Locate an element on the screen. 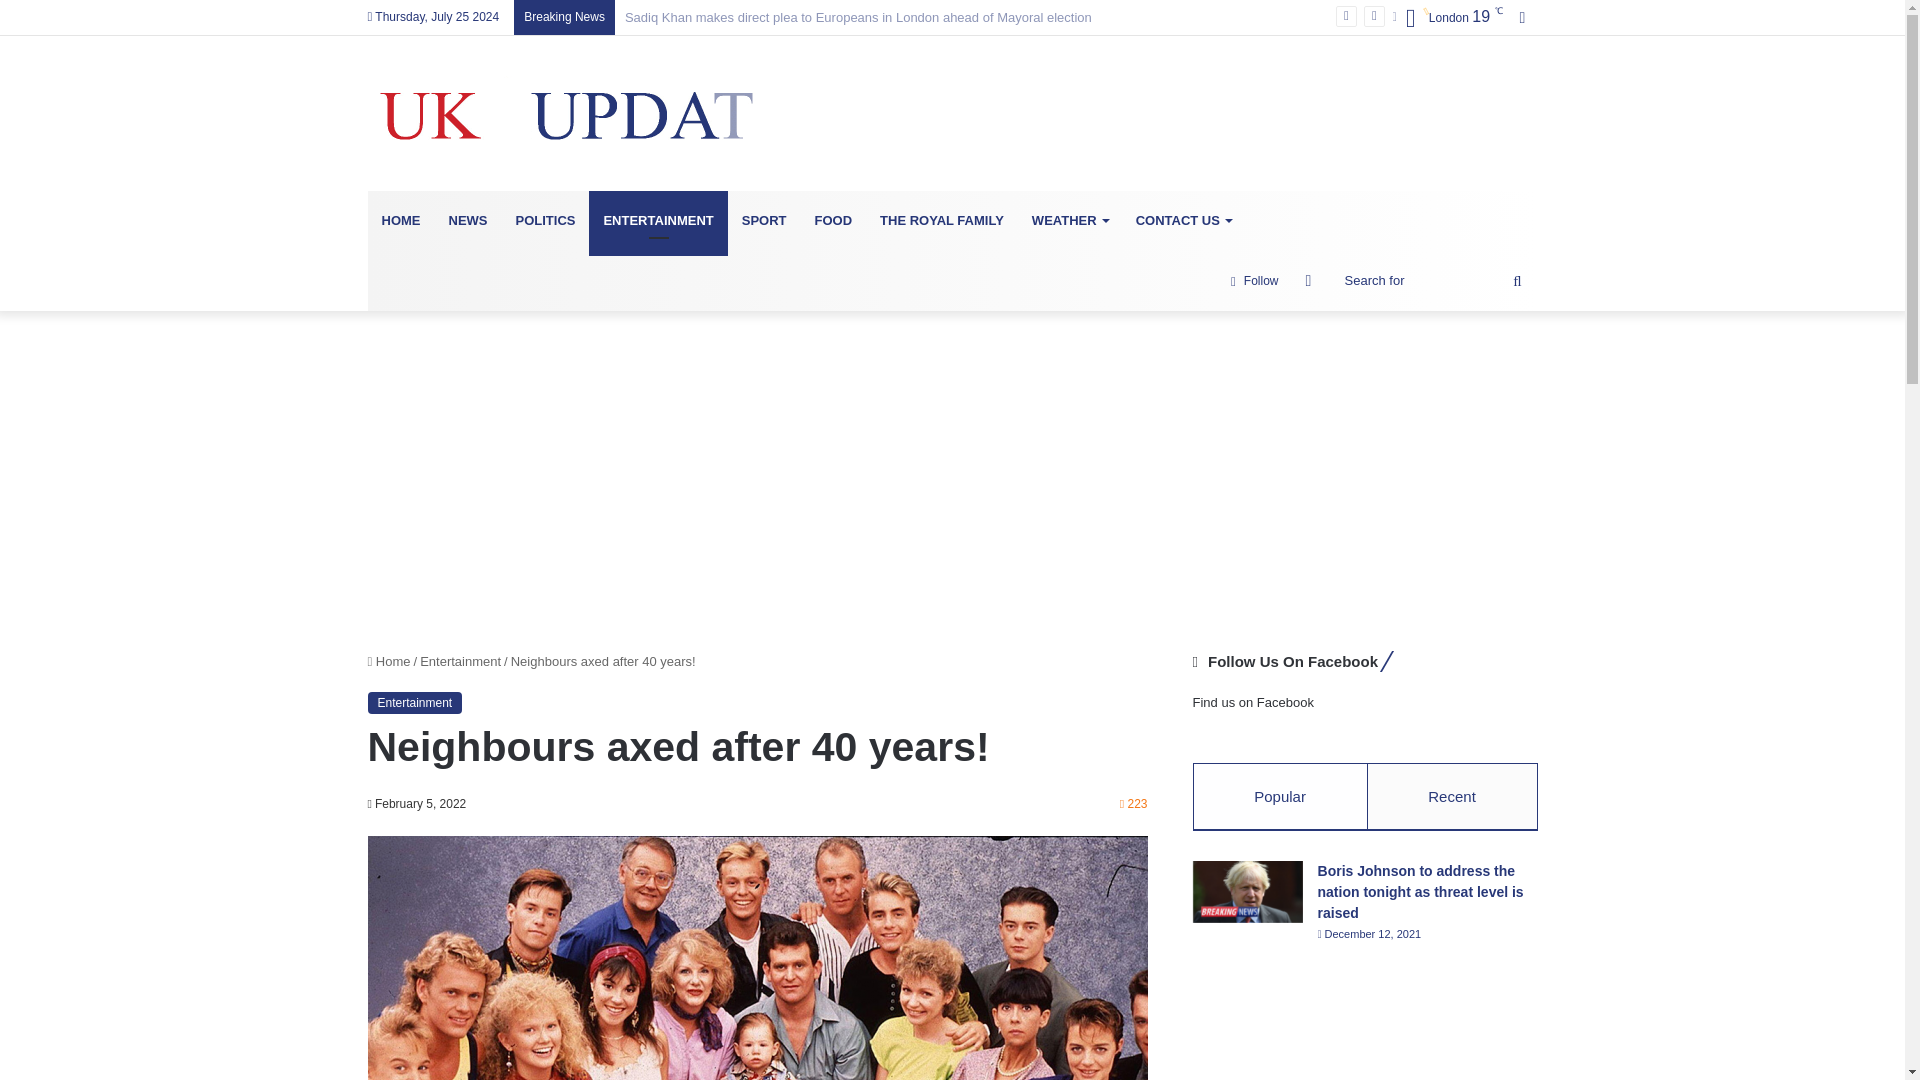  Switch skin is located at coordinates (1309, 280).